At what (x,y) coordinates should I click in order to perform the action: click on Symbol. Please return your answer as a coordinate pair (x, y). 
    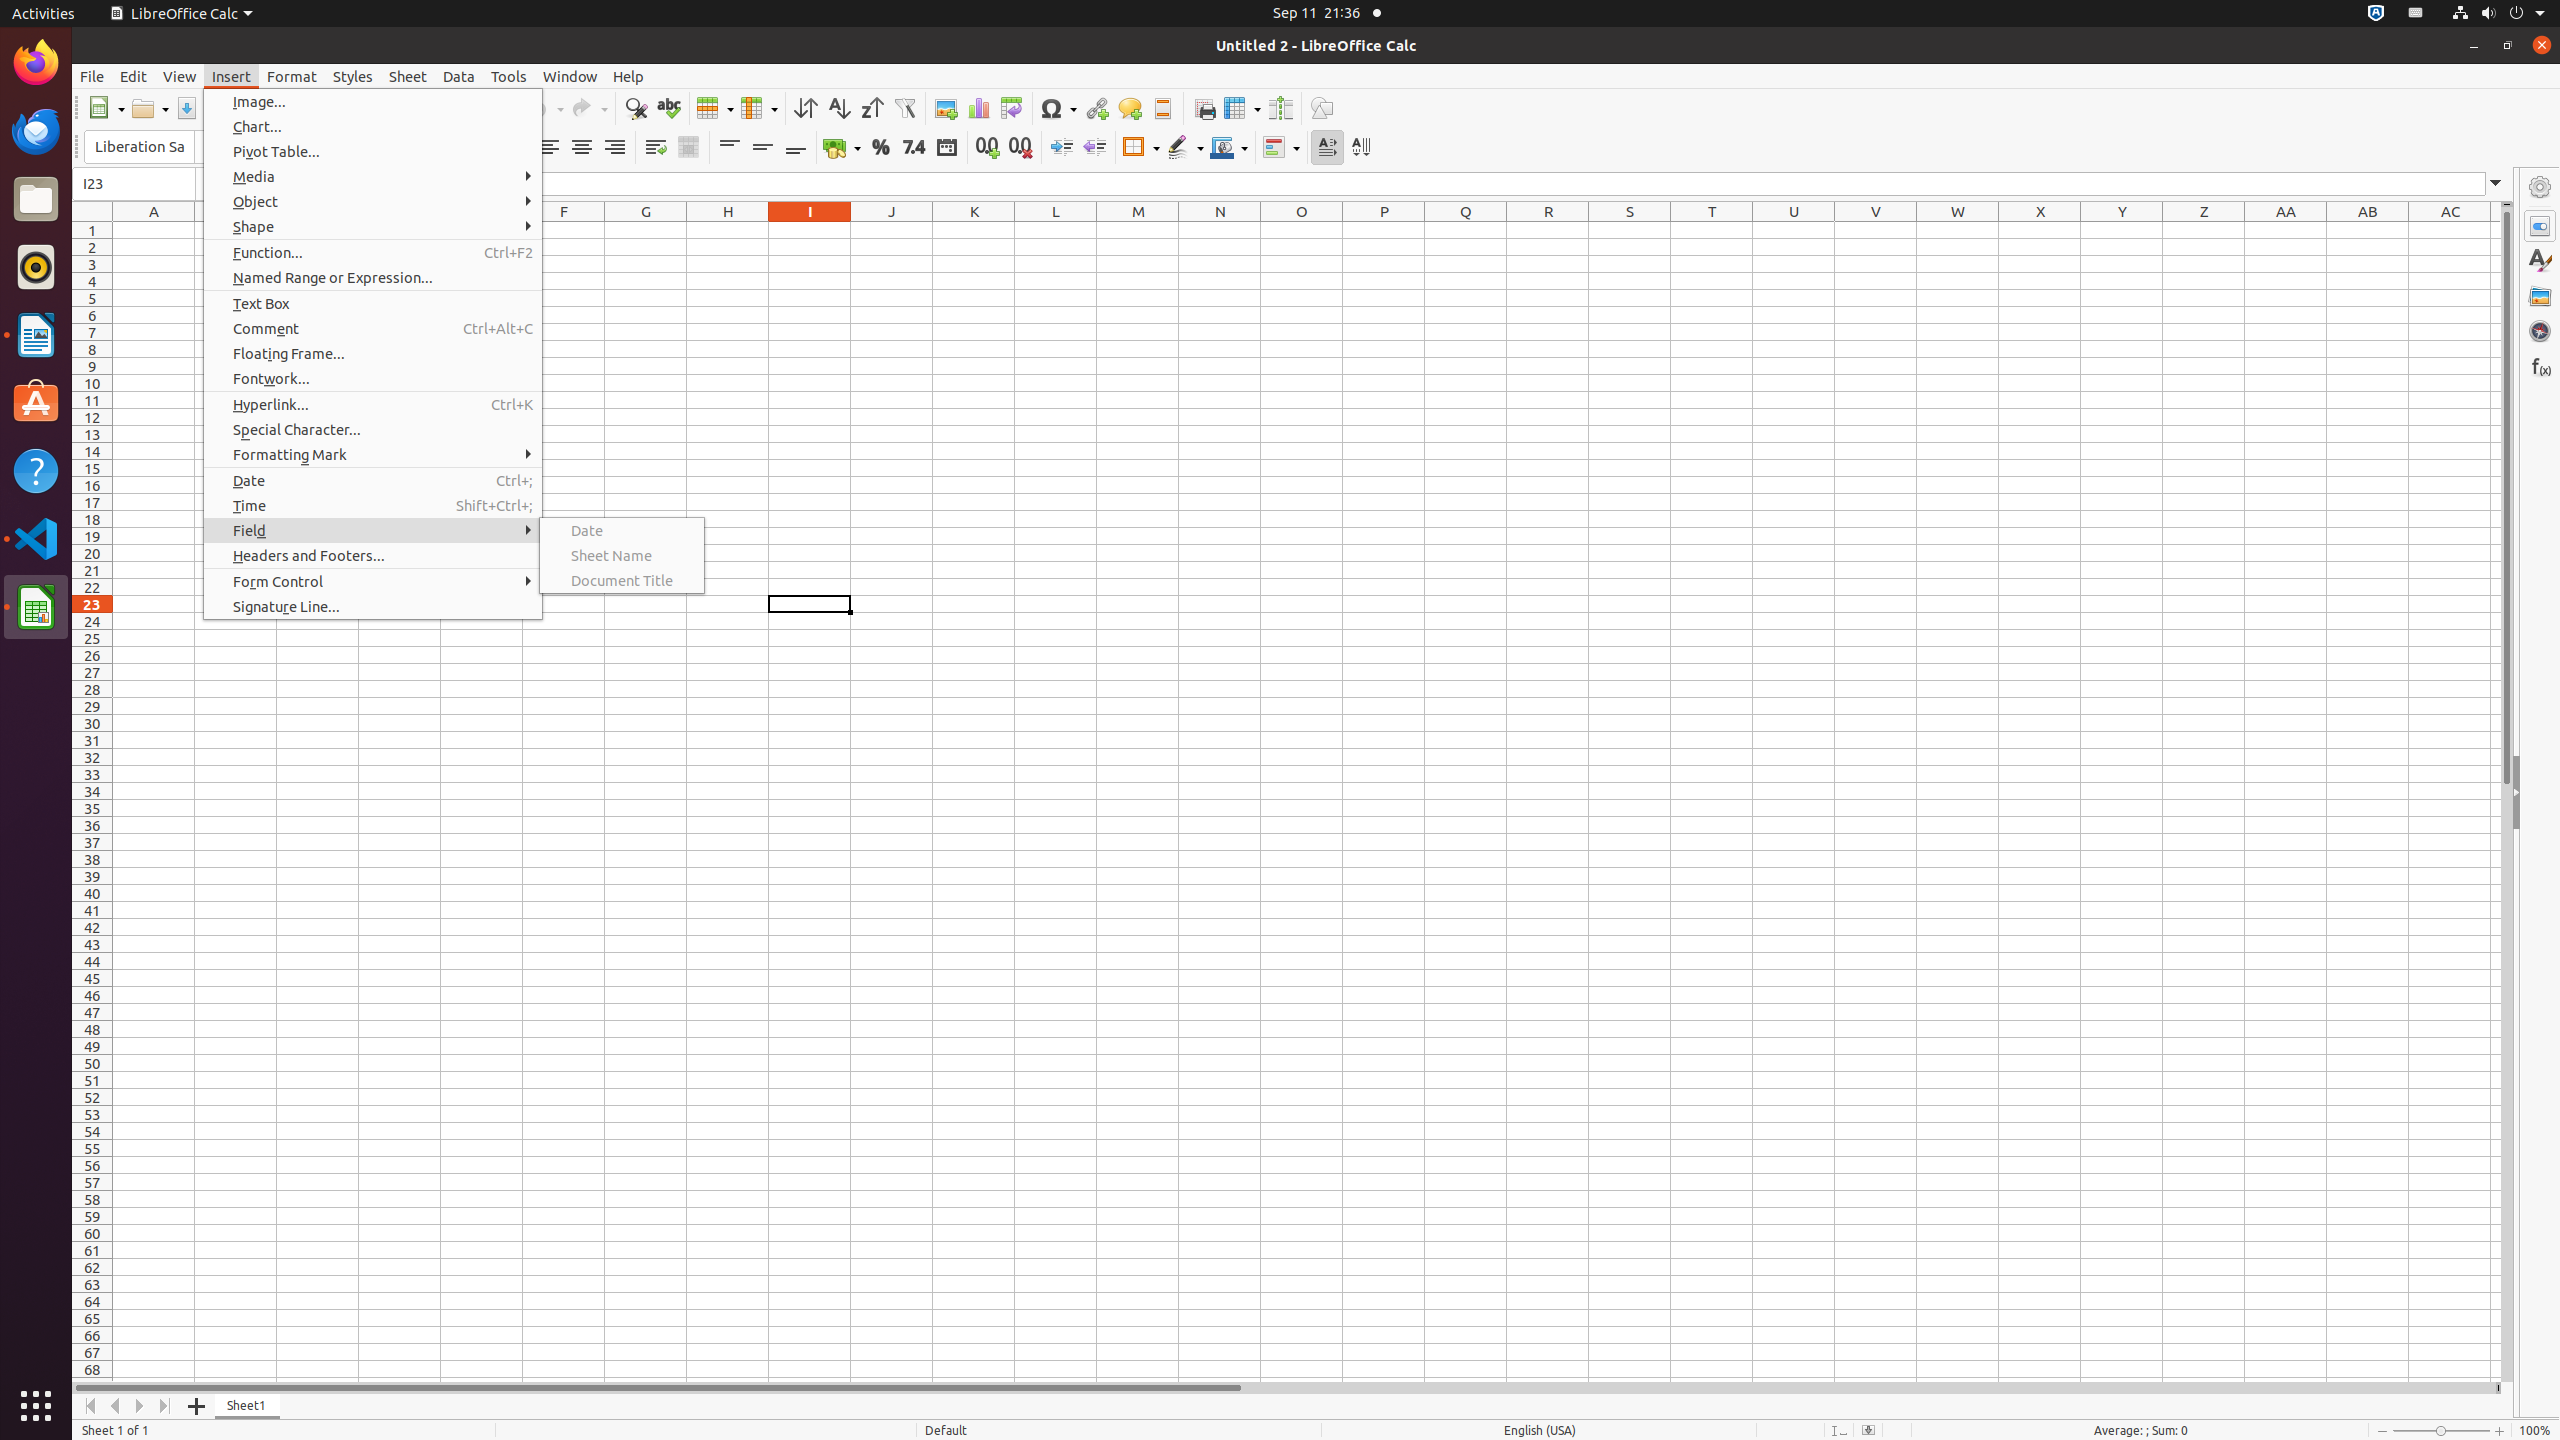
    Looking at the image, I should click on (1058, 108).